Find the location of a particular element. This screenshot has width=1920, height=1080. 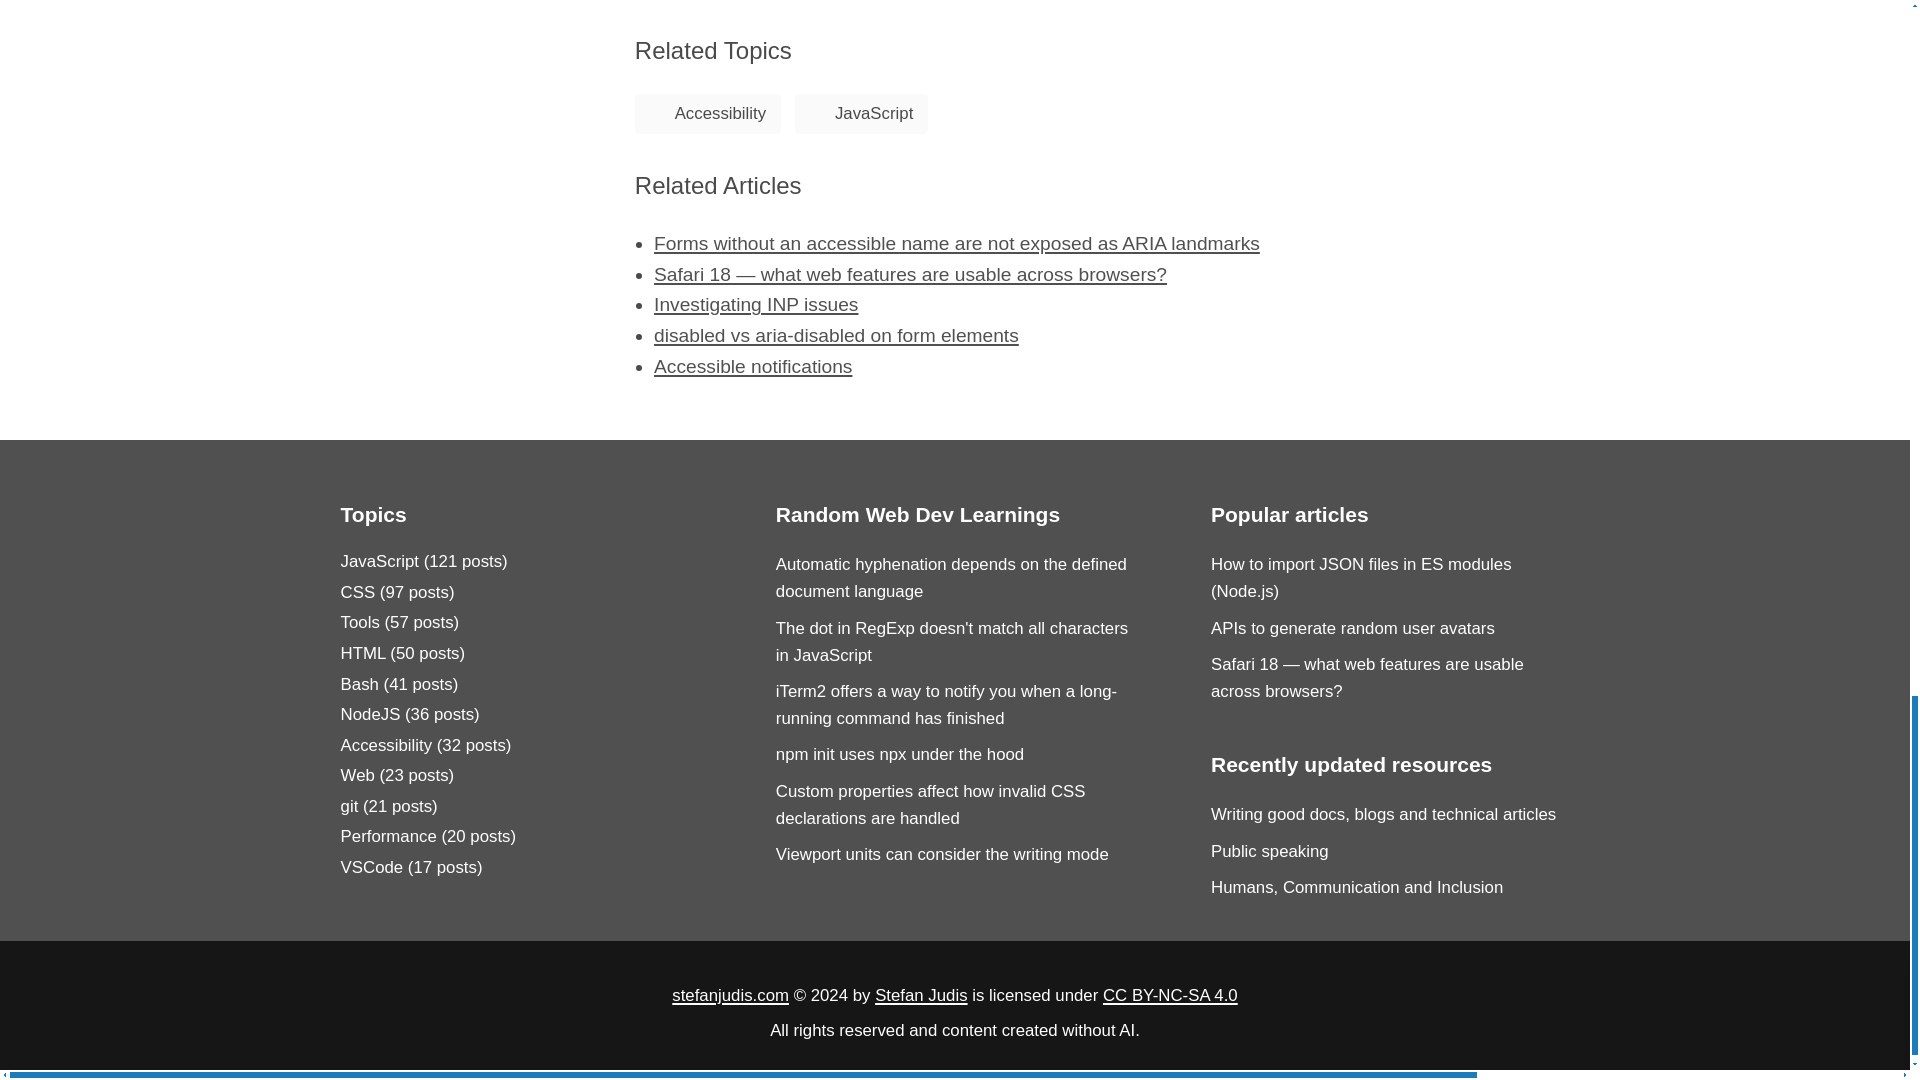

Accessible notifications is located at coordinates (753, 366).